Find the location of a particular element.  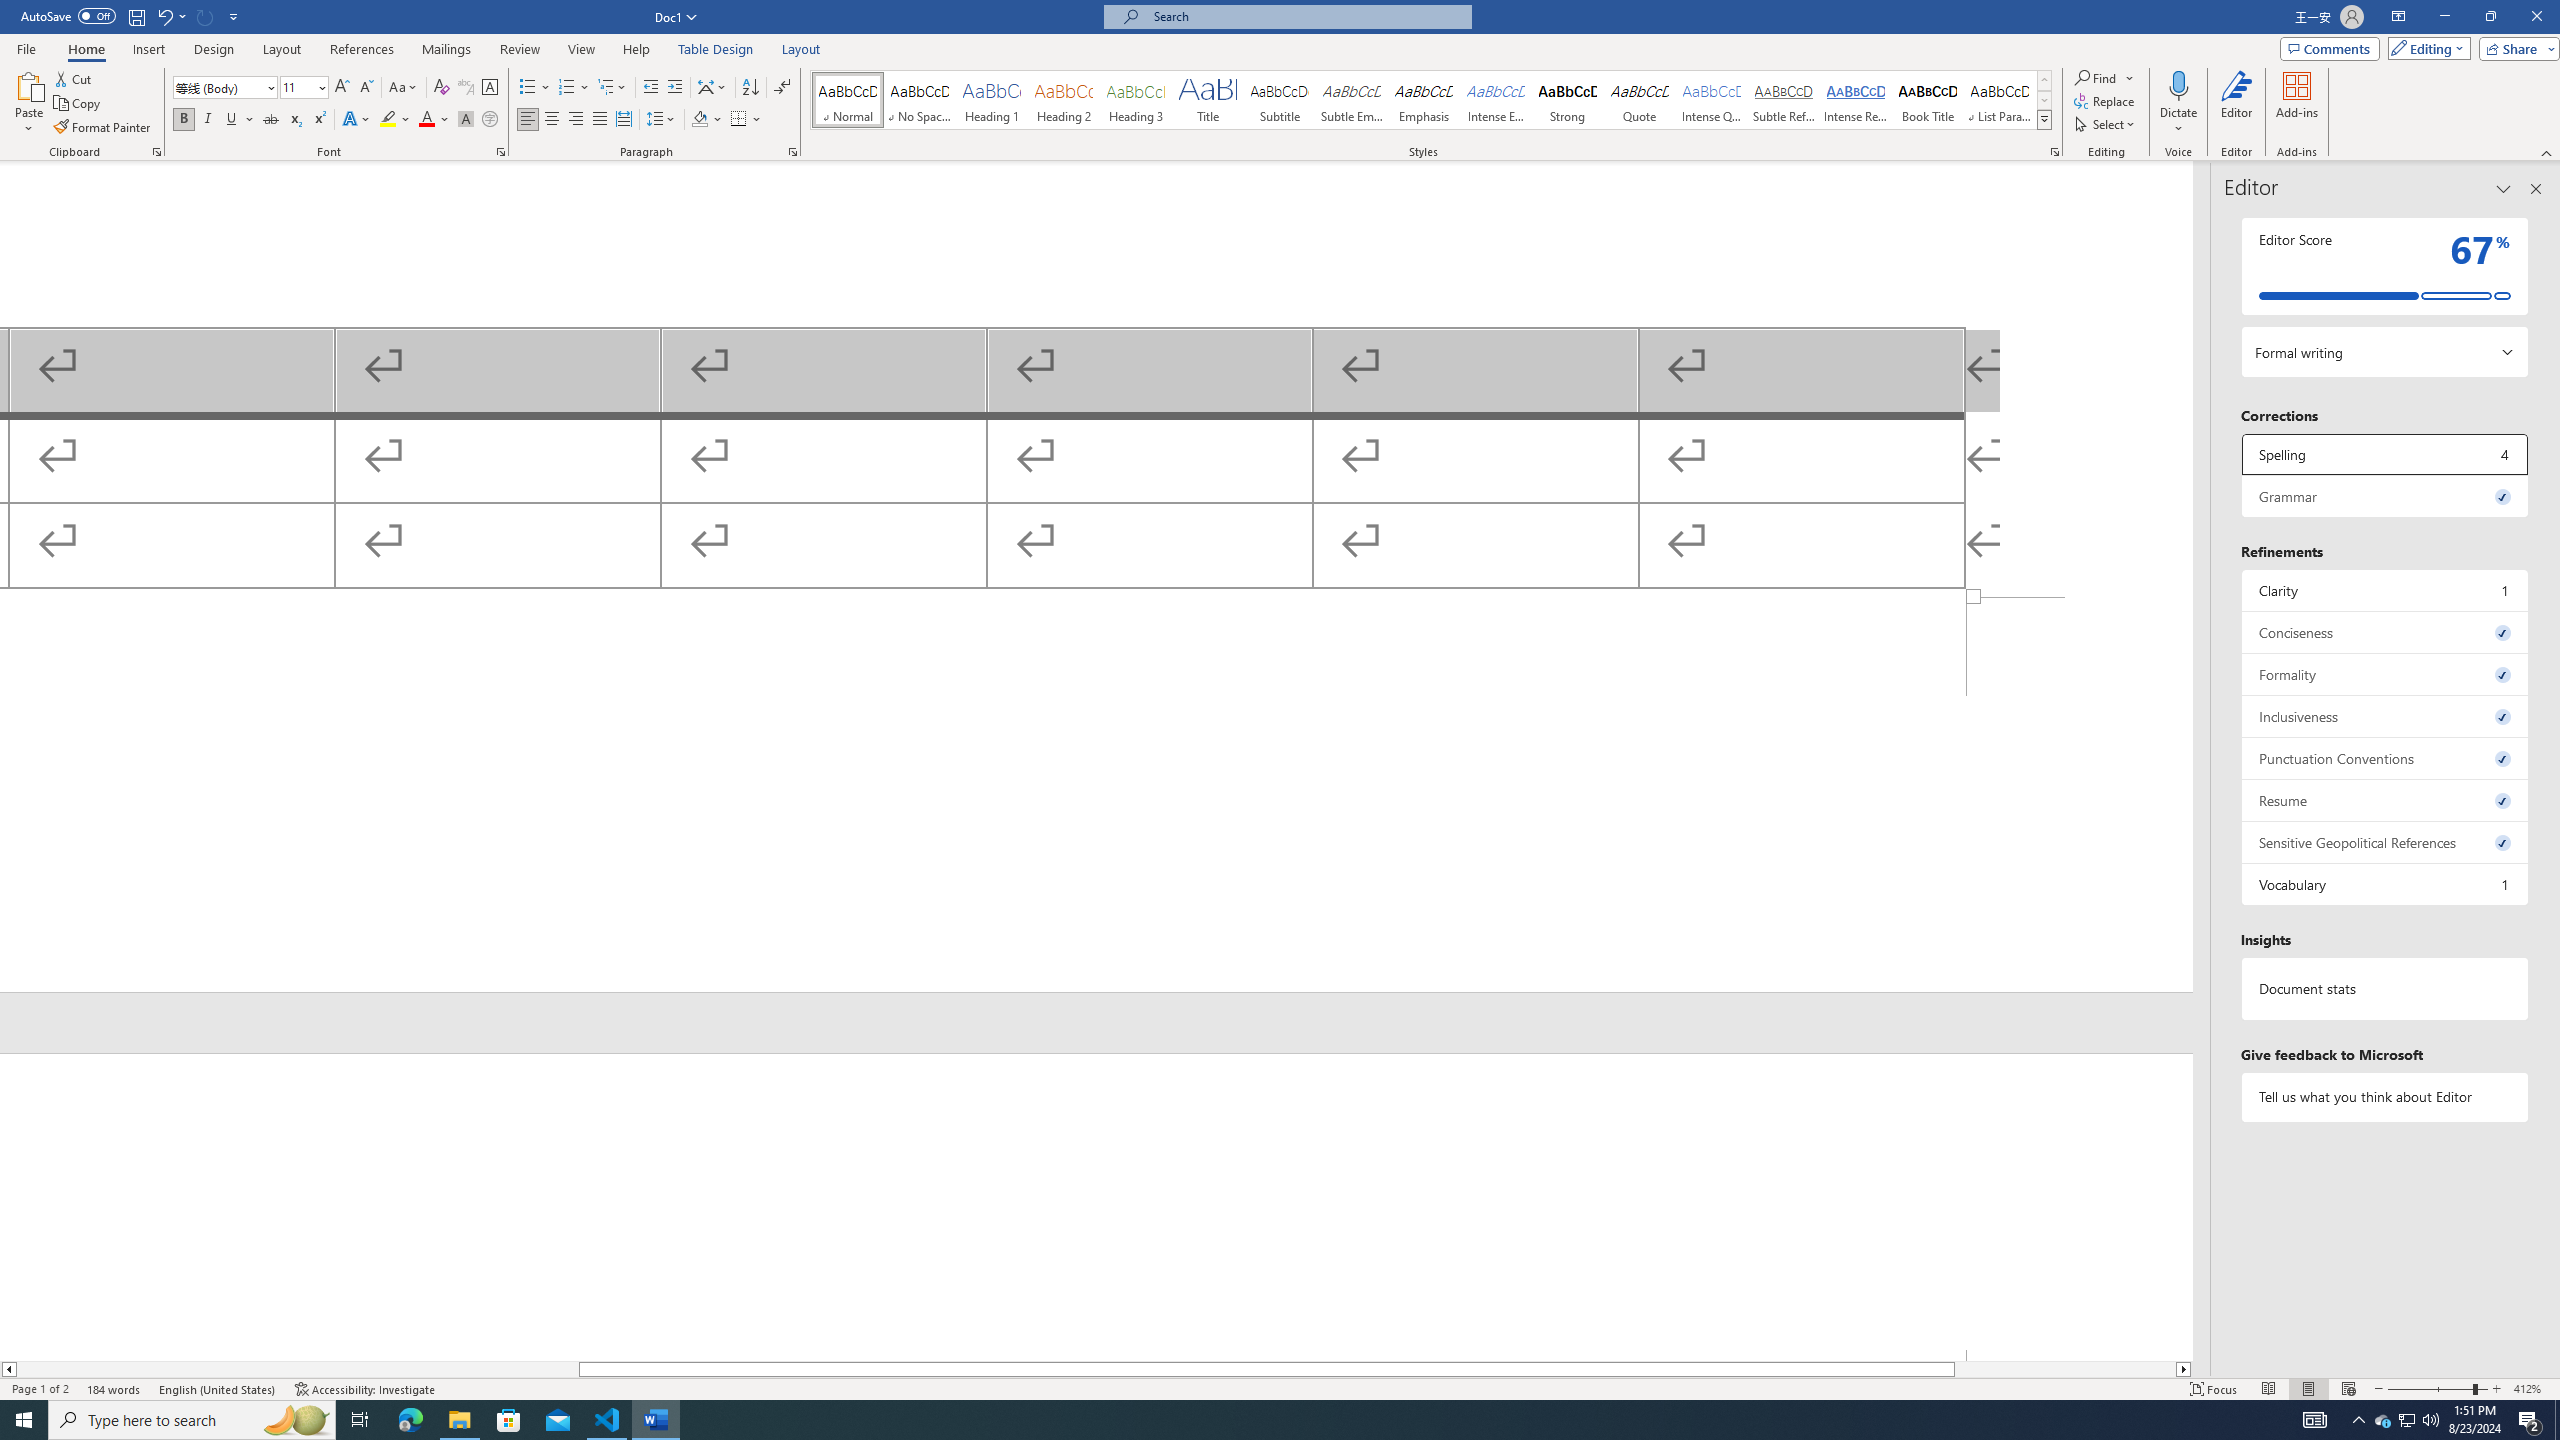

Subtitle is located at coordinates (1280, 100).